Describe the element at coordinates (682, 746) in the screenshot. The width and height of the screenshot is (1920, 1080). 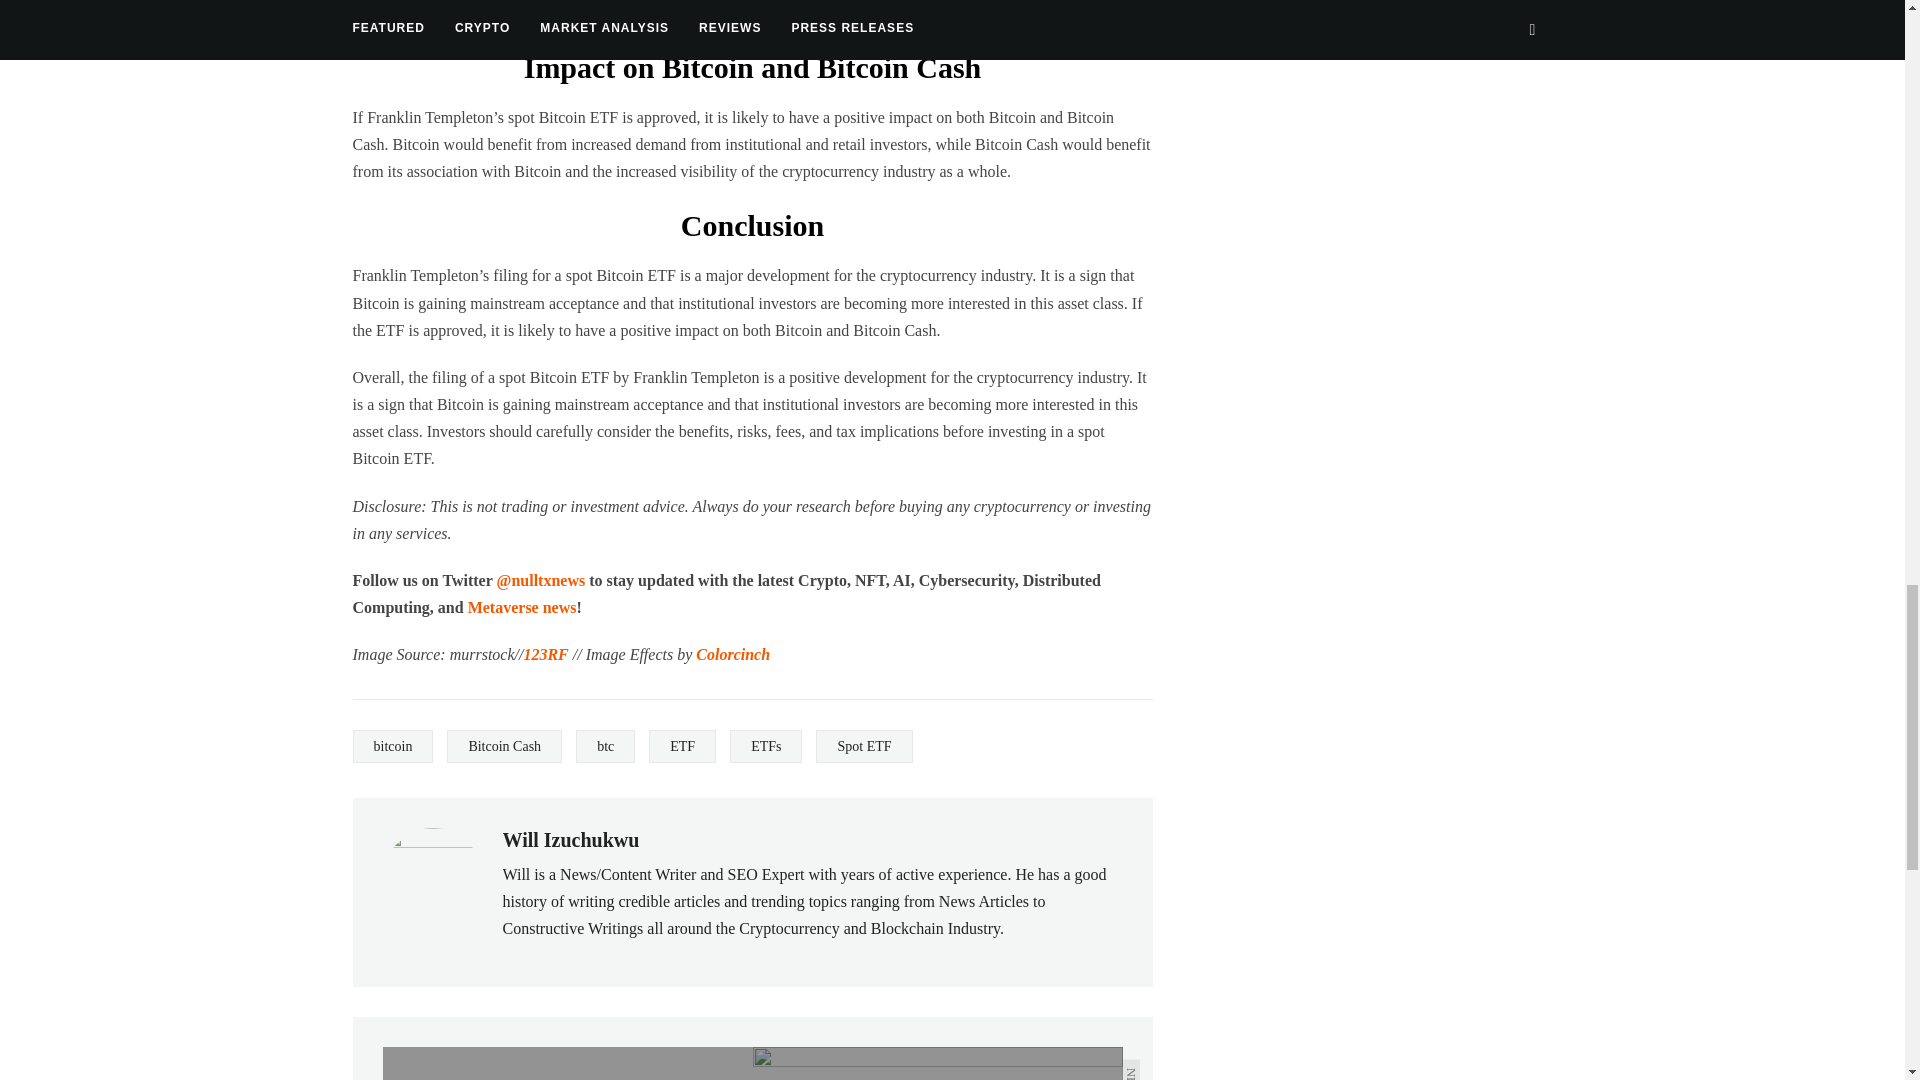
I see `ETF` at that location.